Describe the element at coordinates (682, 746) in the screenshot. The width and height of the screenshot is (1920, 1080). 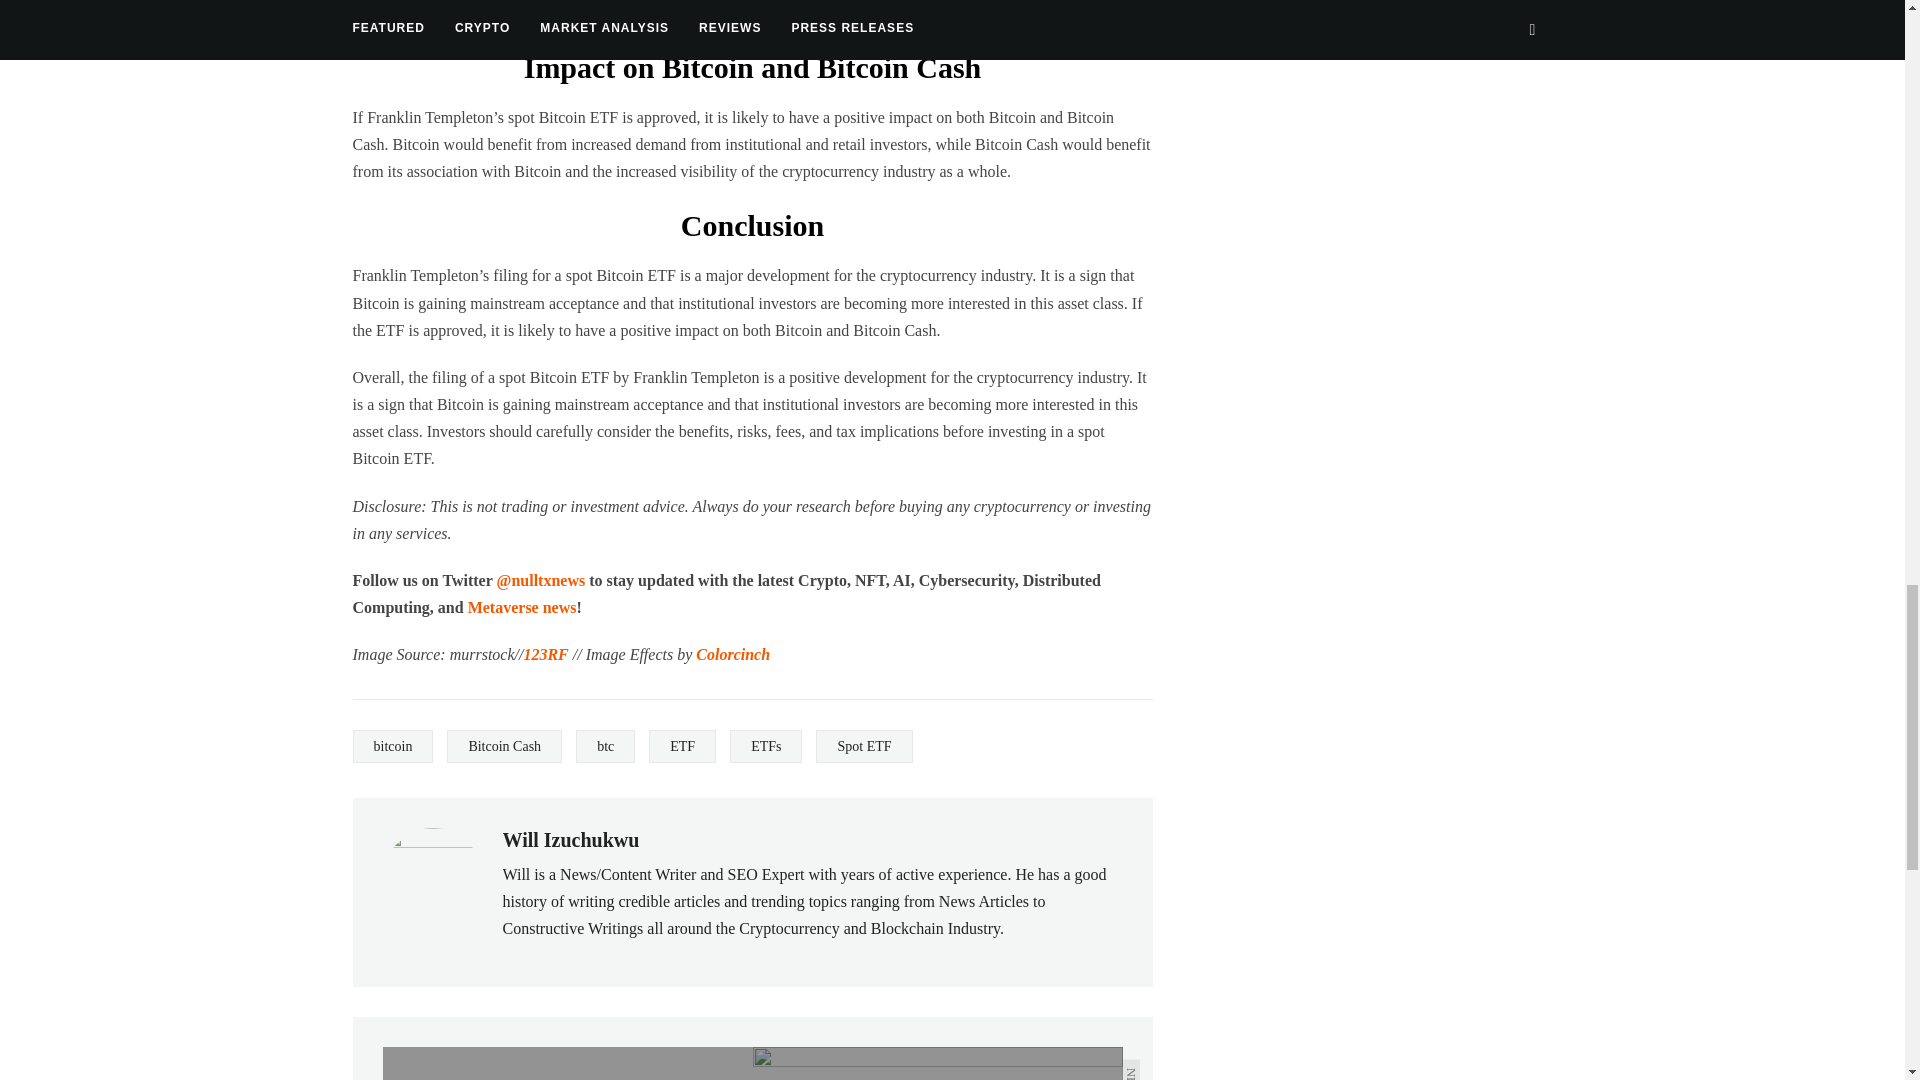
I see `ETF` at that location.